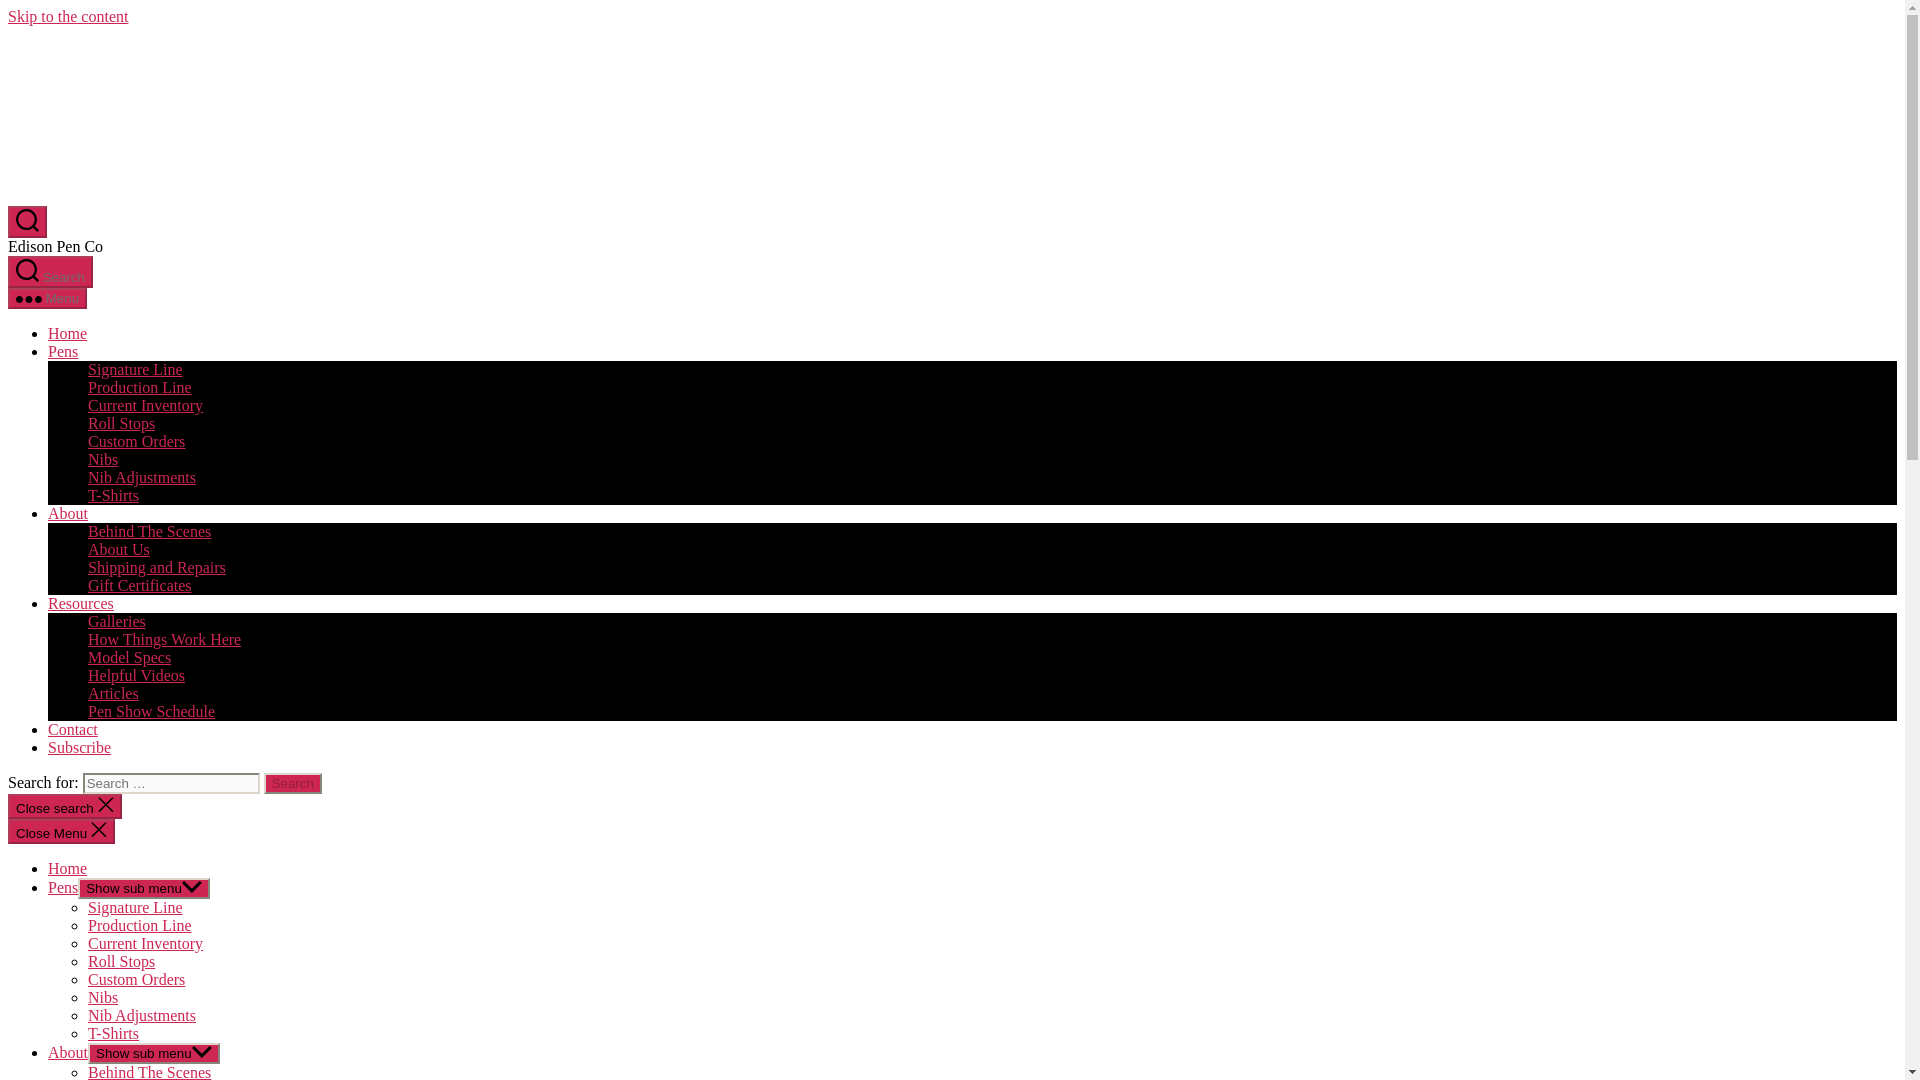 The width and height of the screenshot is (1920, 1080). Describe the element at coordinates (67, 334) in the screenshot. I see `Home` at that location.